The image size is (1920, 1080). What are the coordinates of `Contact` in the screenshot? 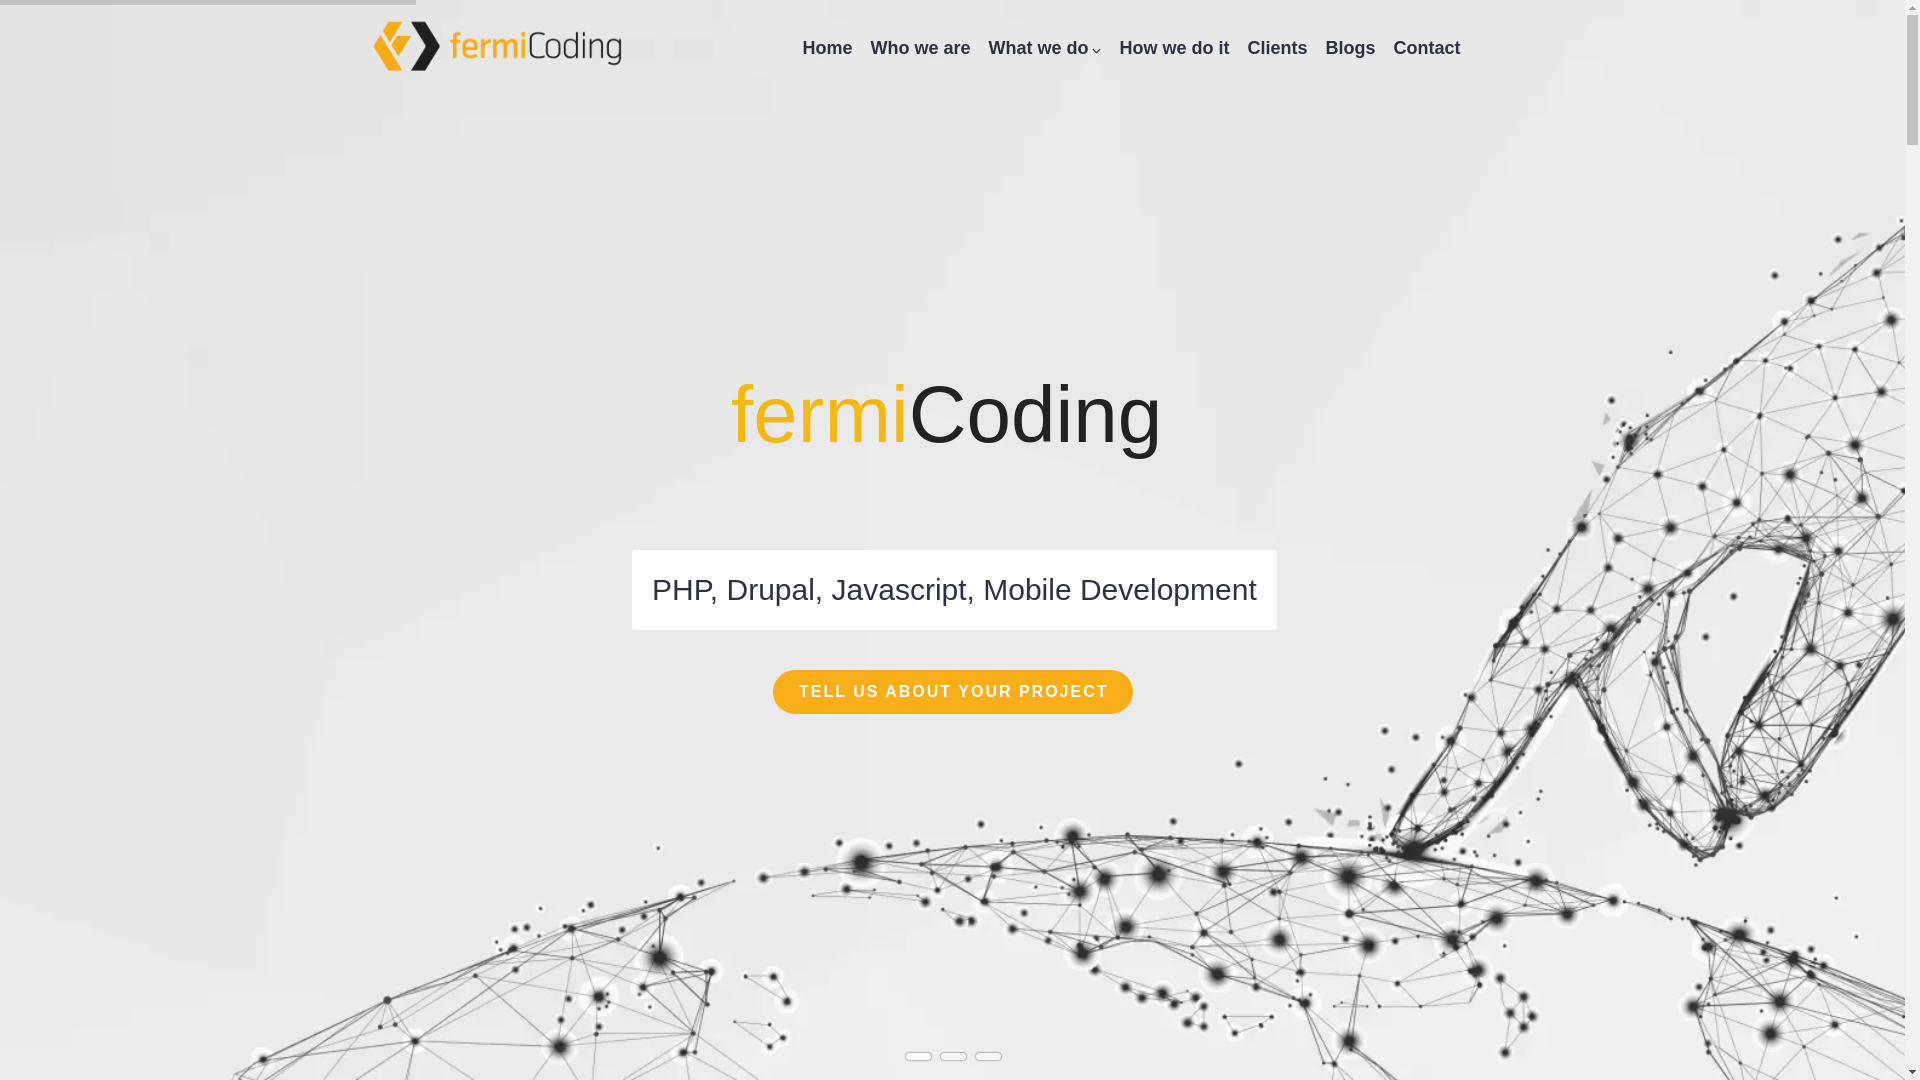 It's located at (1427, 48).